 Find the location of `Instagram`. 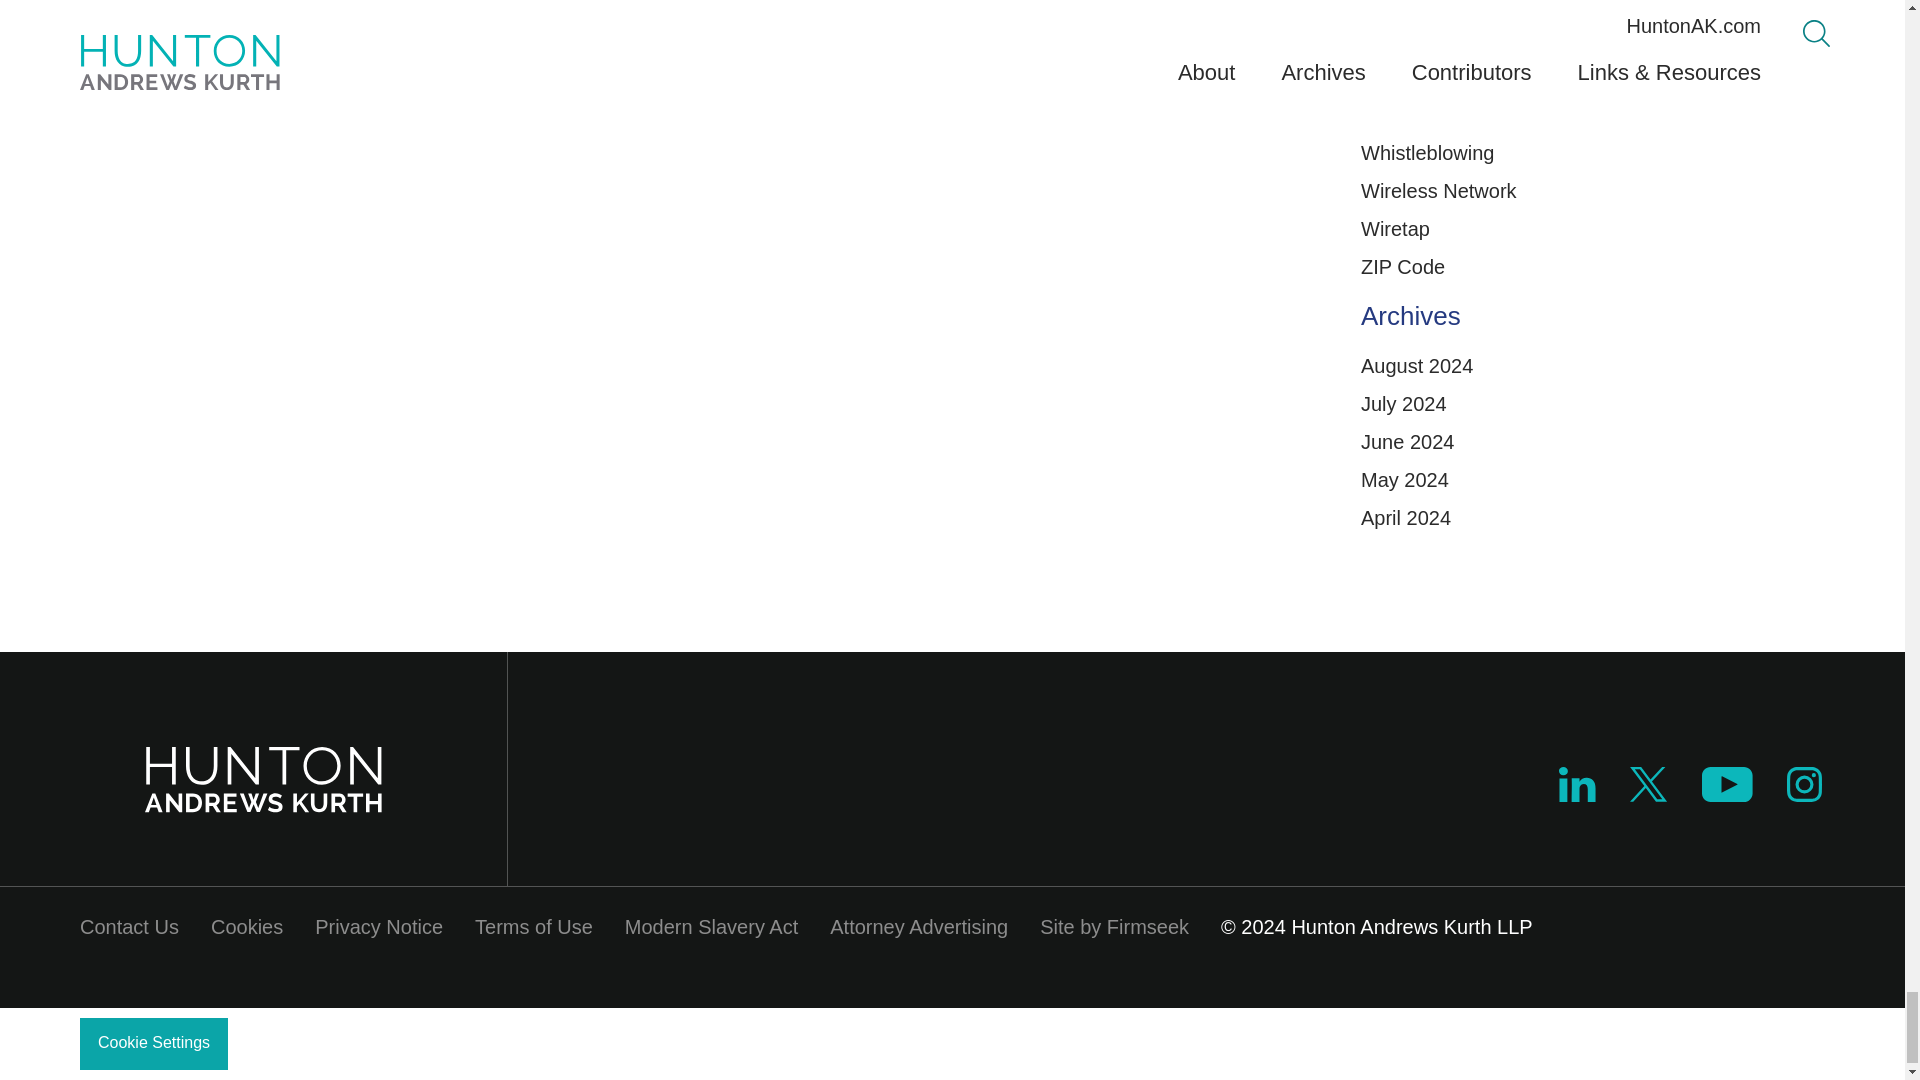

Instagram is located at coordinates (1805, 794).